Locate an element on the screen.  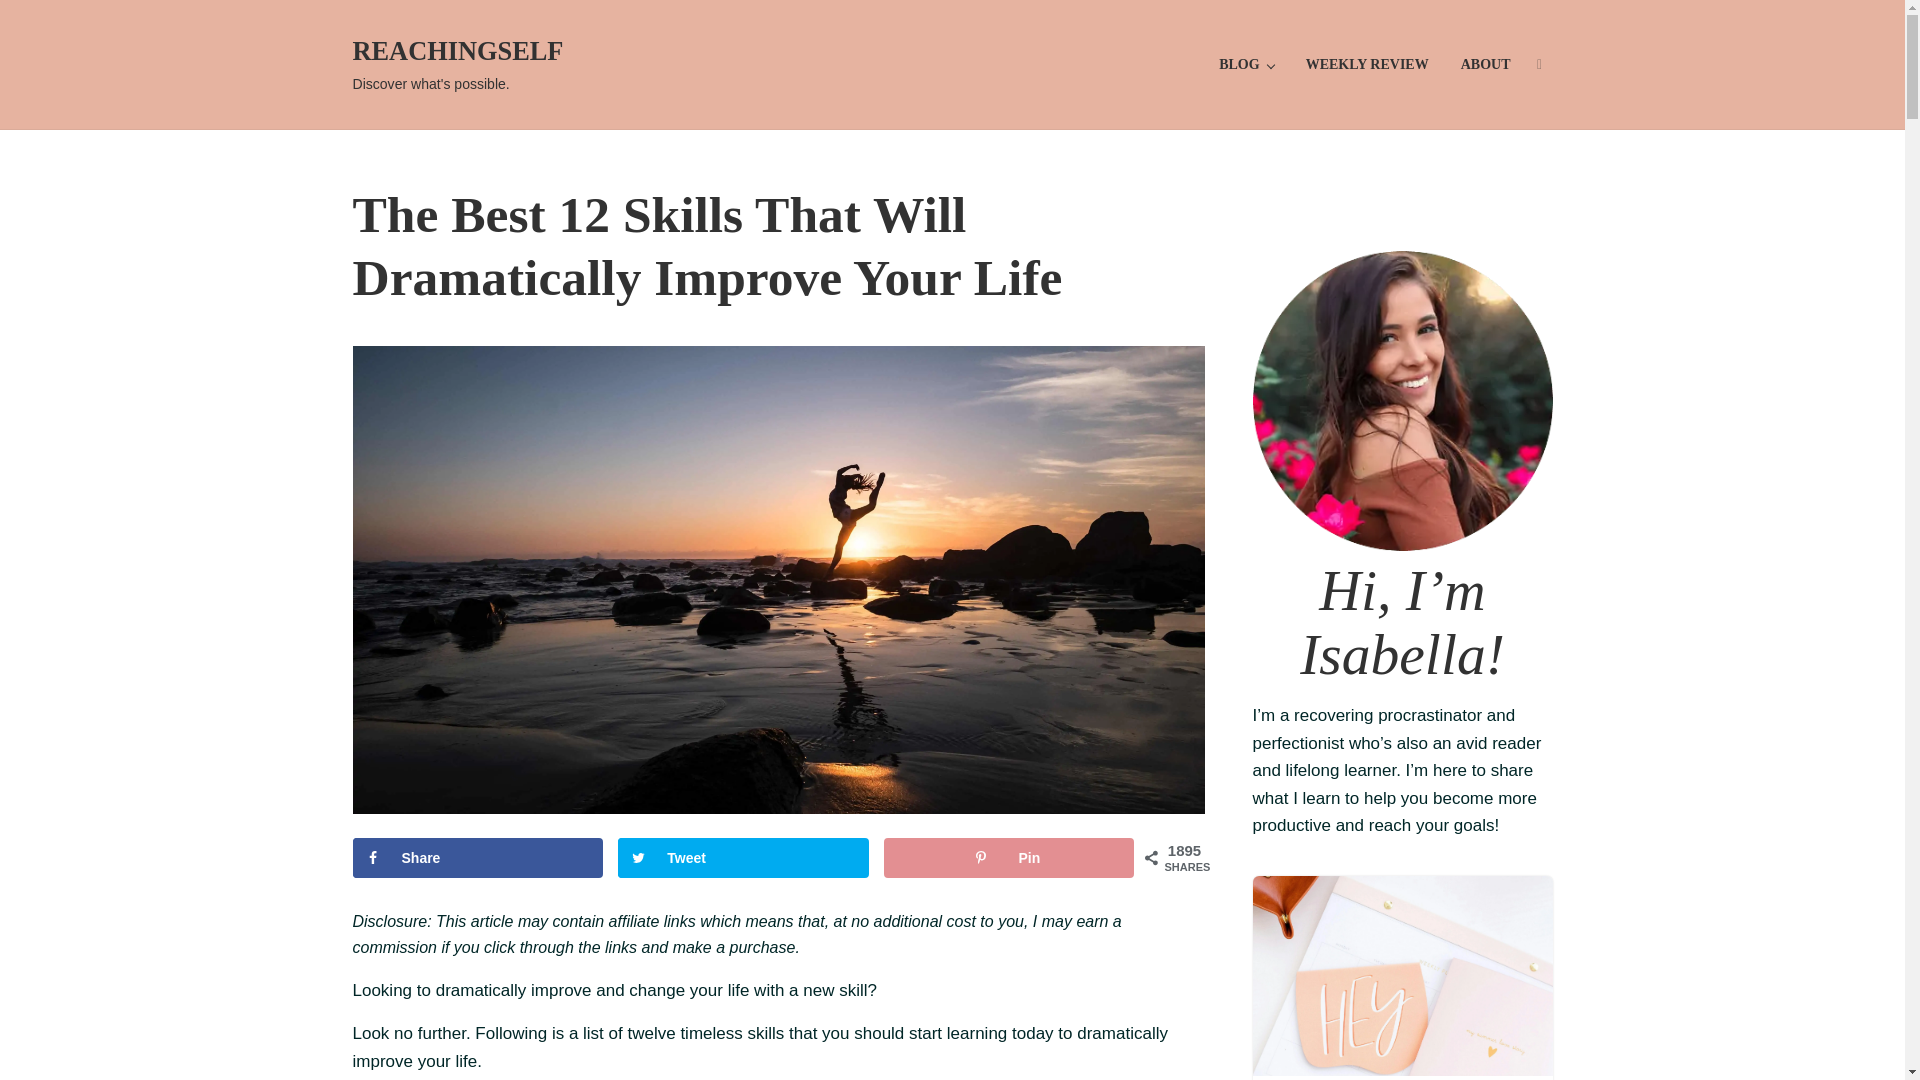
WEEKLY REVIEW is located at coordinates (1368, 64).